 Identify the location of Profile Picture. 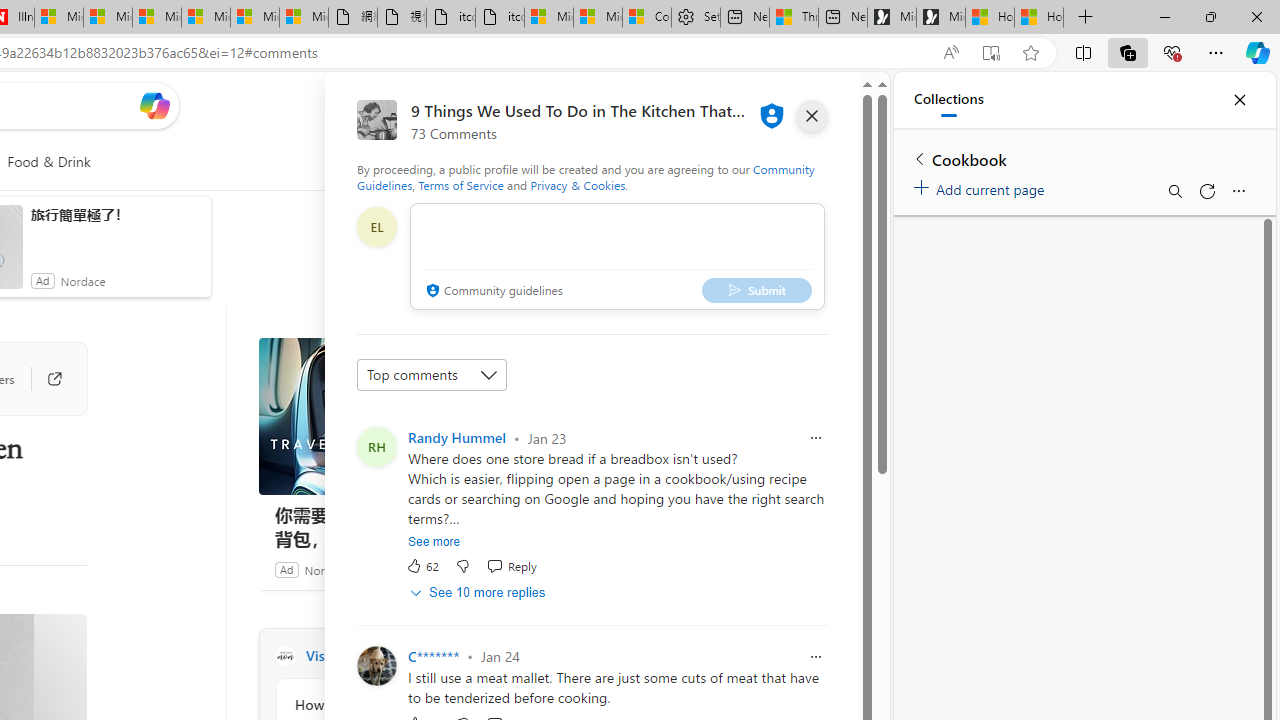
(376, 666).